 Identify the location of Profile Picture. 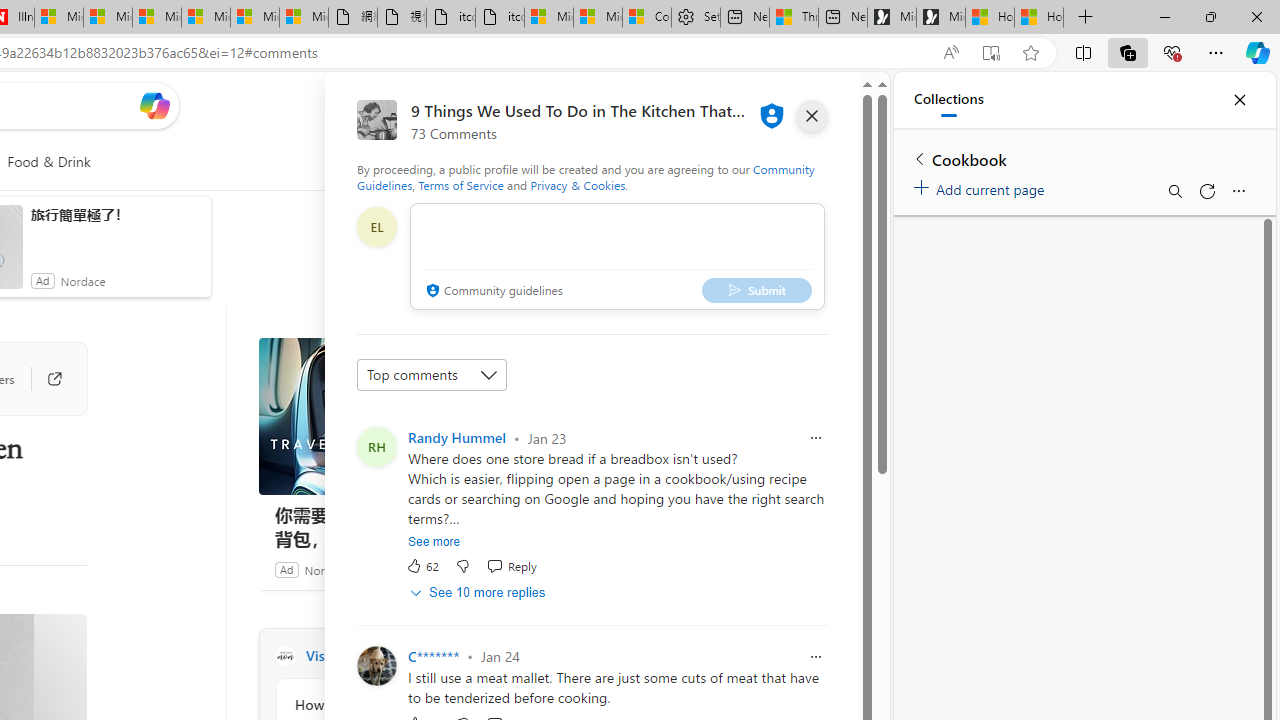
(376, 666).